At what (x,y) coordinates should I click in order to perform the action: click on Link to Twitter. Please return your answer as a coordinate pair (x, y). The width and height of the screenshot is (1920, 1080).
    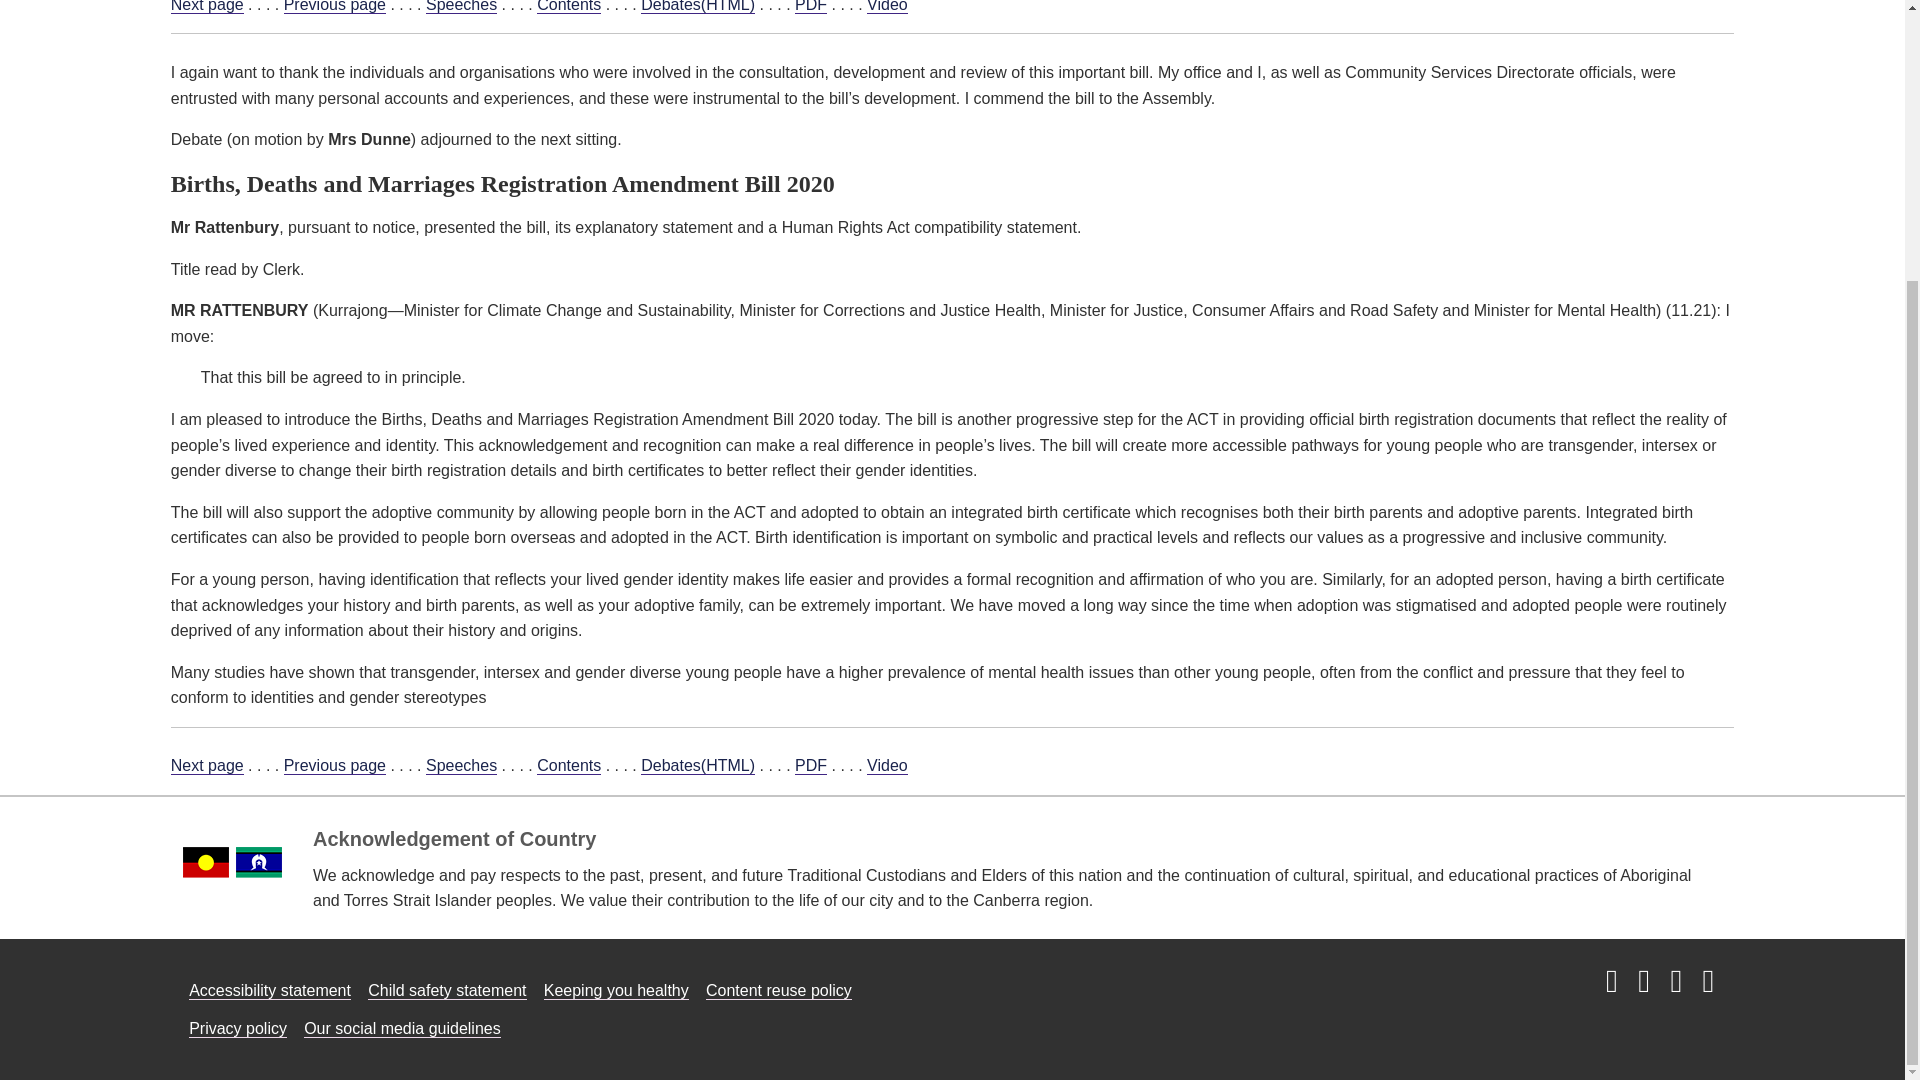
    Looking at the image, I should click on (1676, 982).